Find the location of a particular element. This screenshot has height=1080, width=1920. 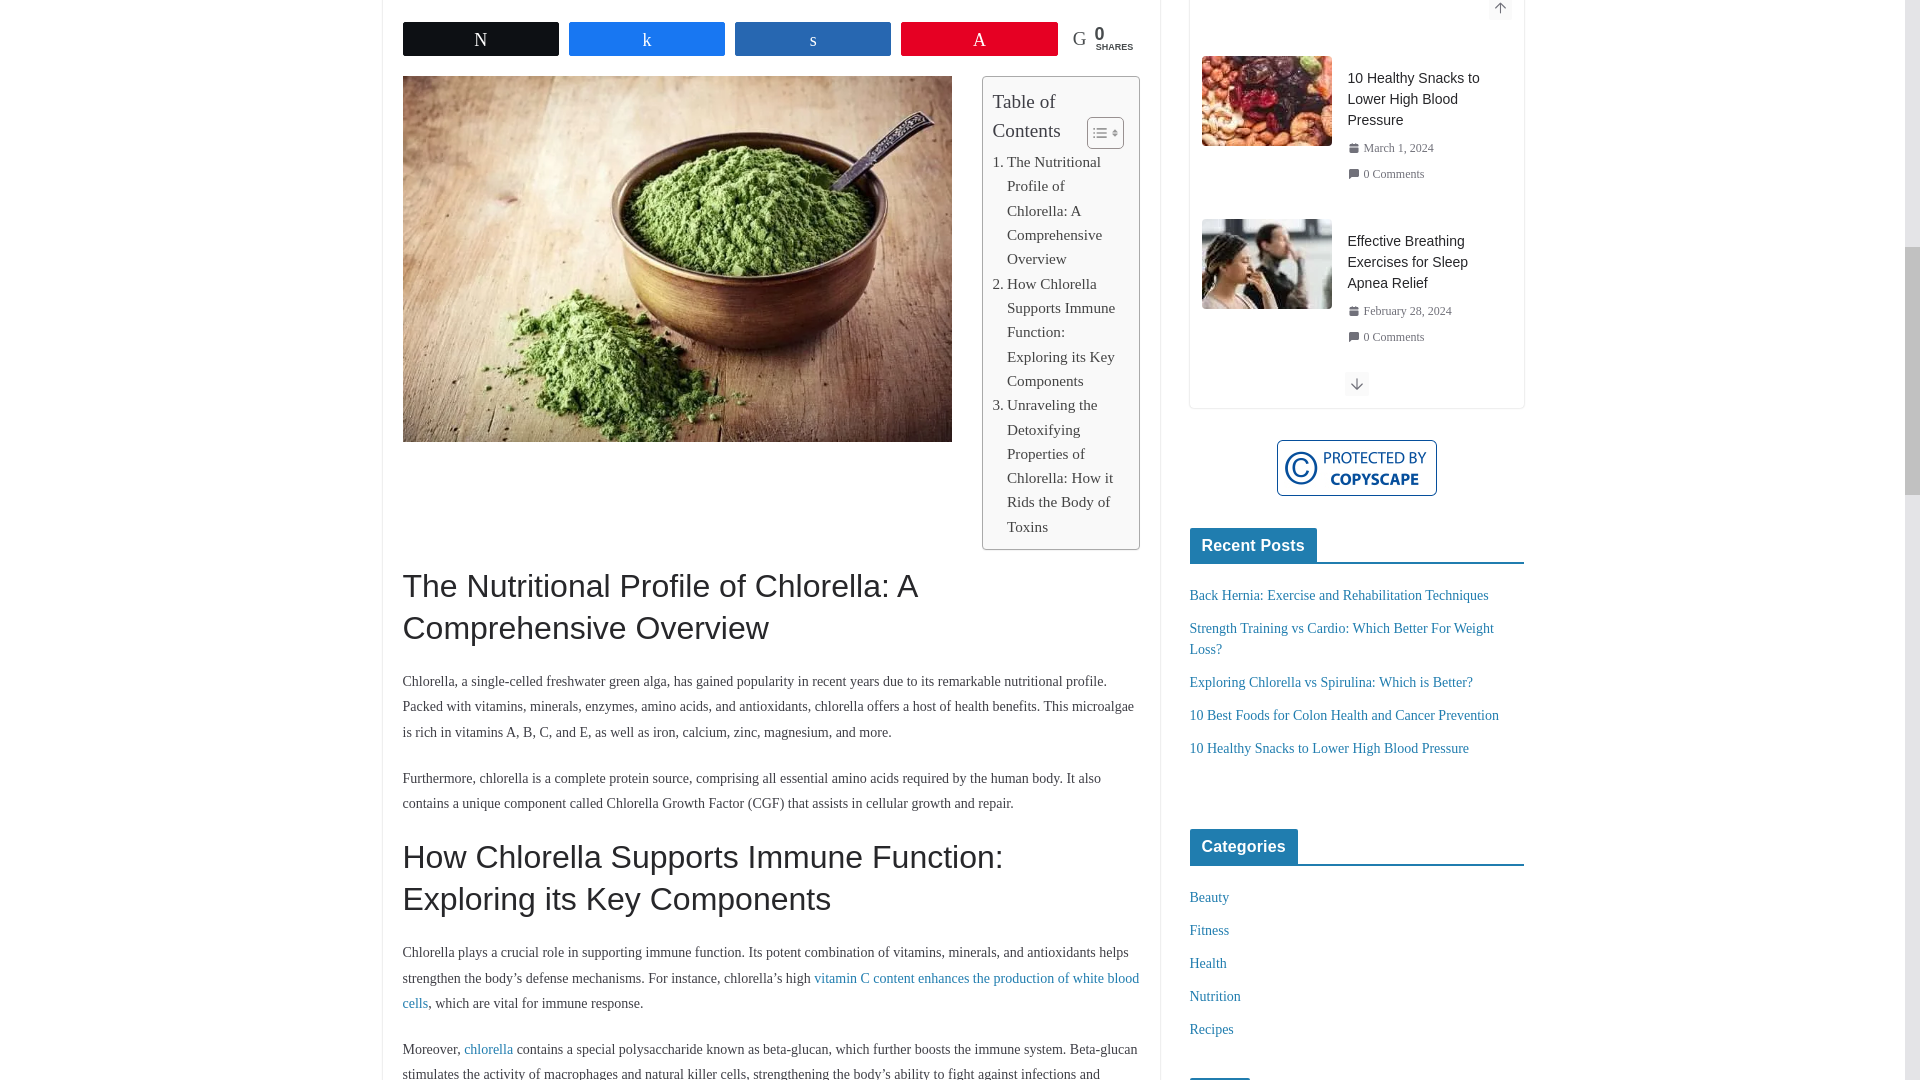

0 Comments is located at coordinates (718, 1).